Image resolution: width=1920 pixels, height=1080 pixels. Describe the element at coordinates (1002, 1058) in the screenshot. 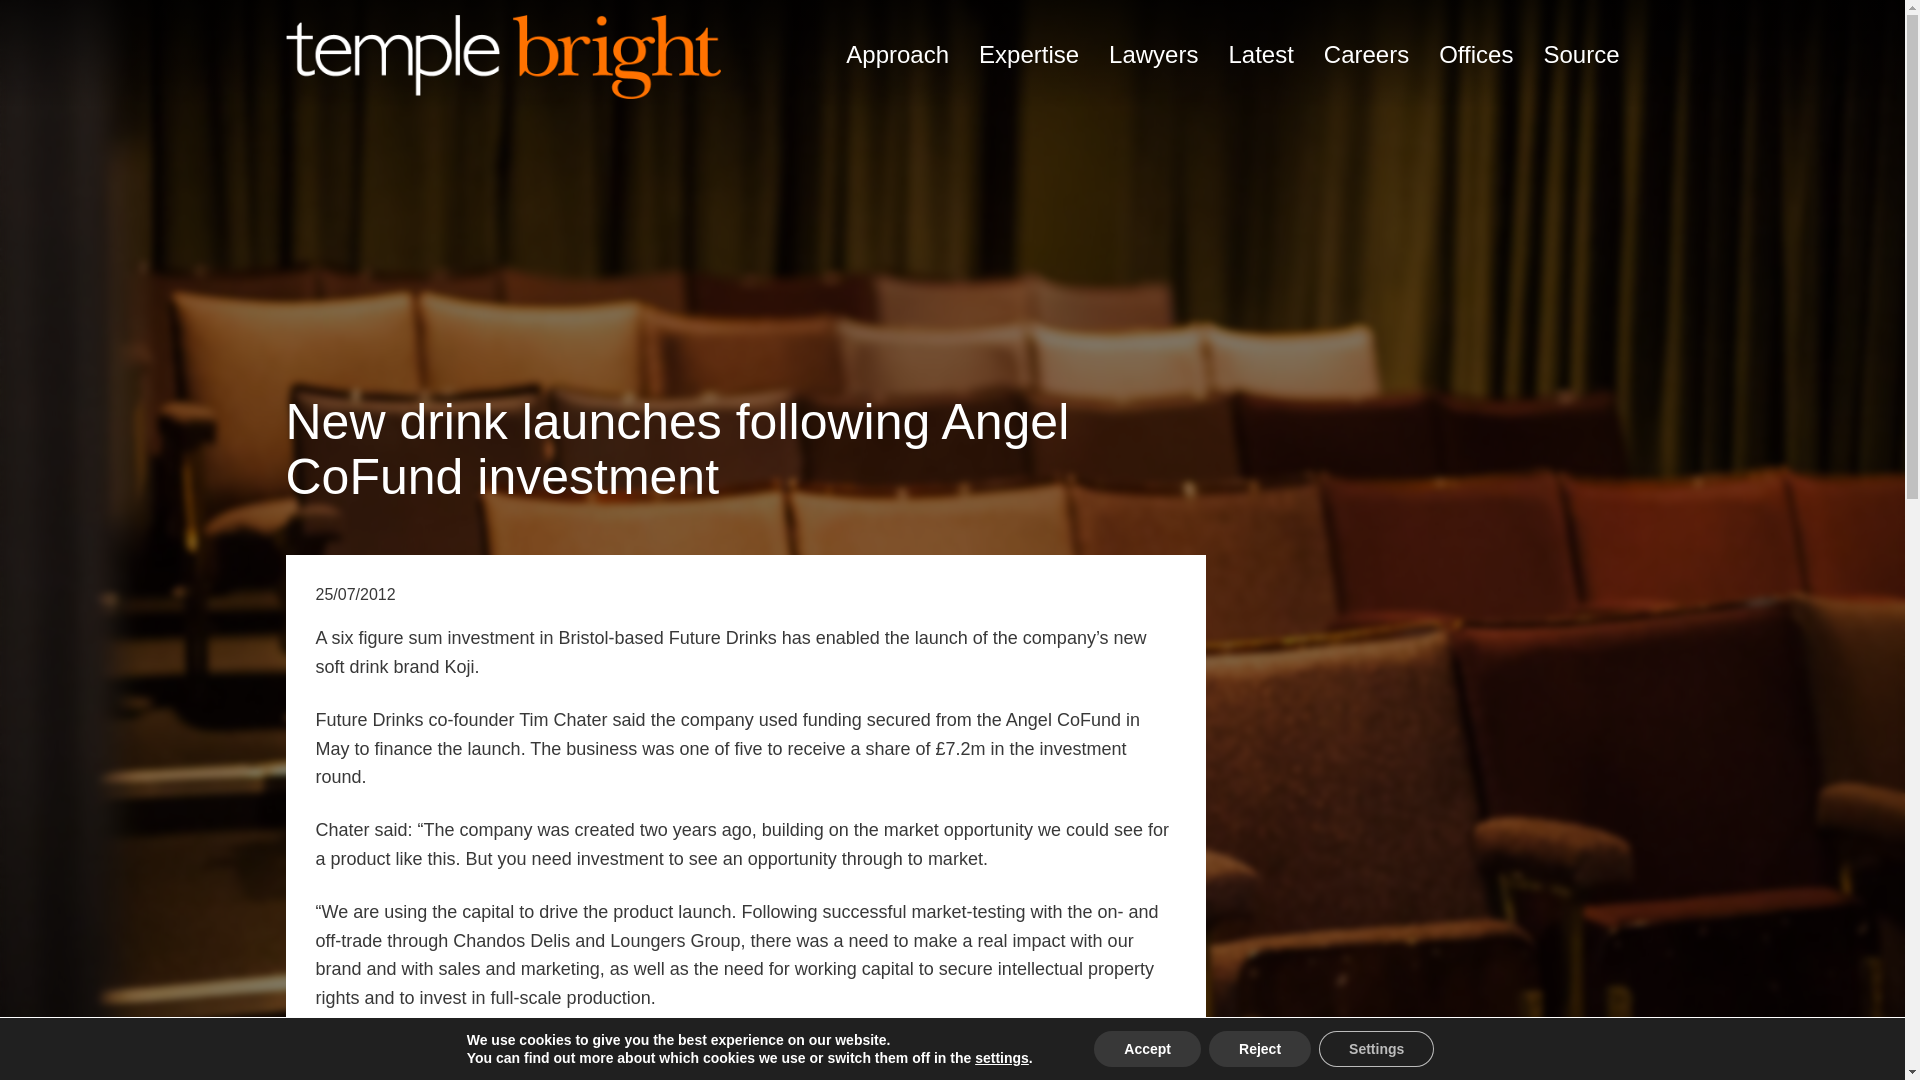

I see `settings` at that location.